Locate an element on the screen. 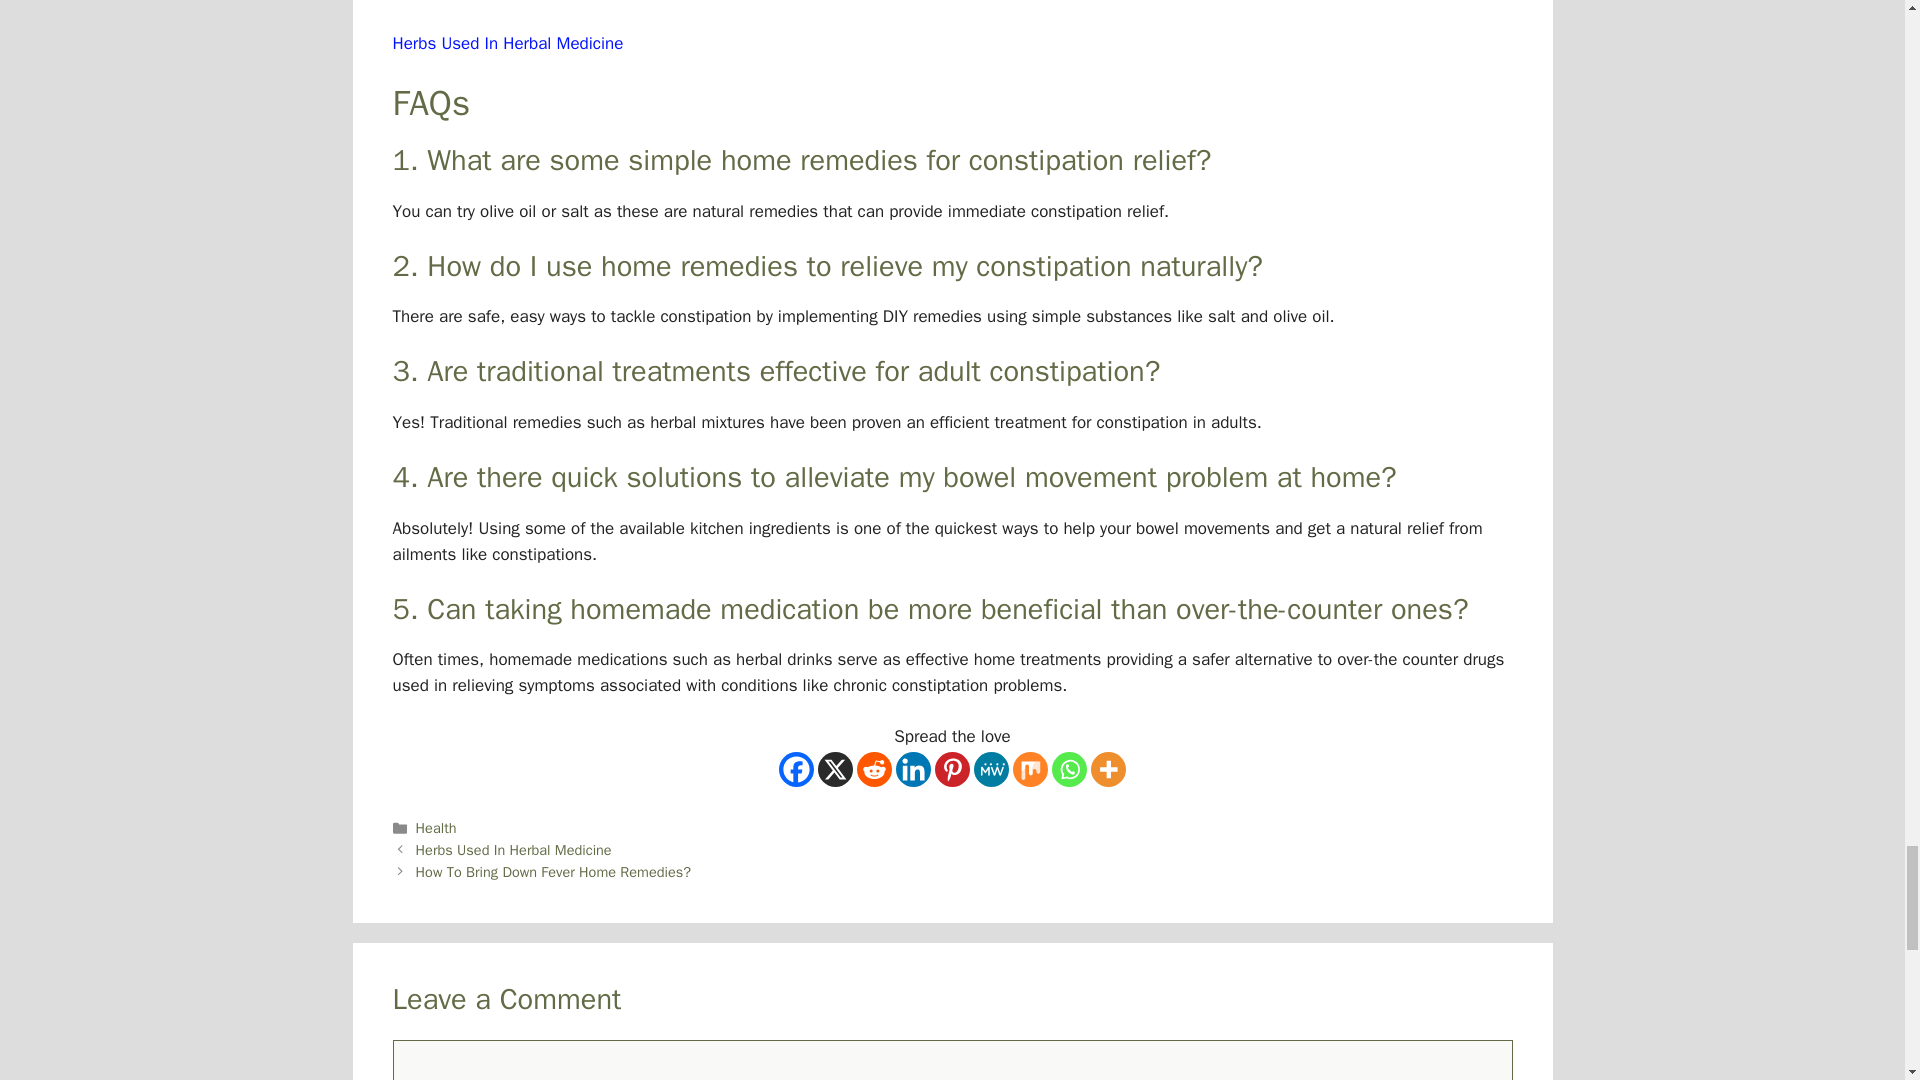  Facebook is located at coordinates (796, 769).